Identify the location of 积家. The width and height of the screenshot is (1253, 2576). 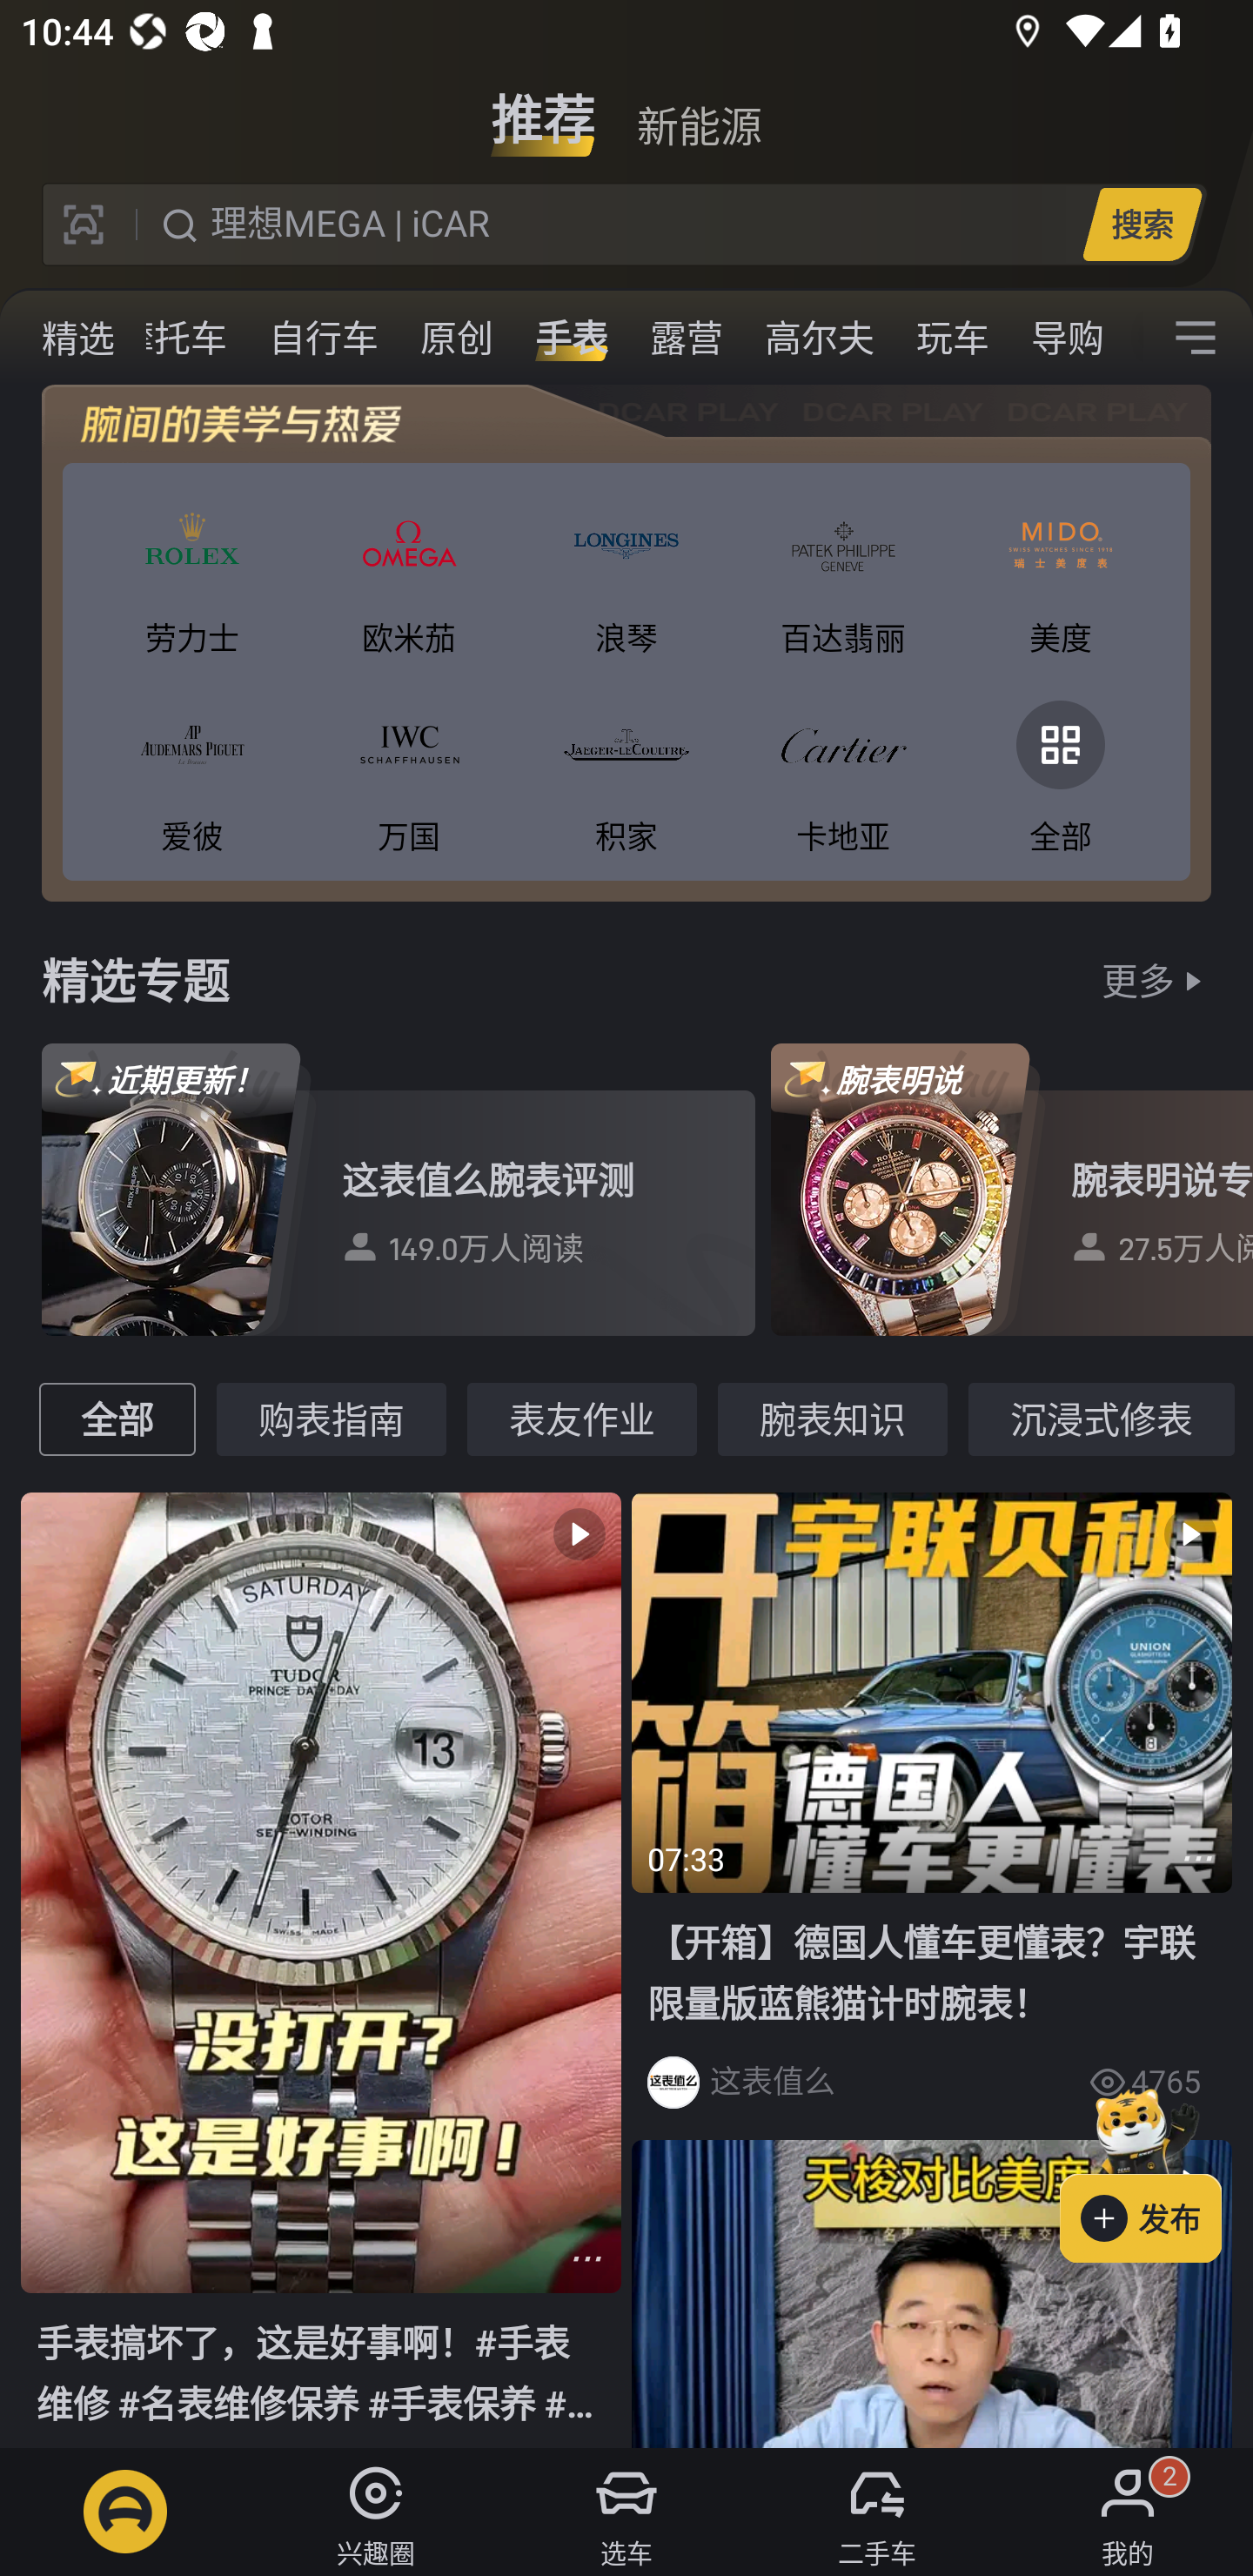
(626, 771).